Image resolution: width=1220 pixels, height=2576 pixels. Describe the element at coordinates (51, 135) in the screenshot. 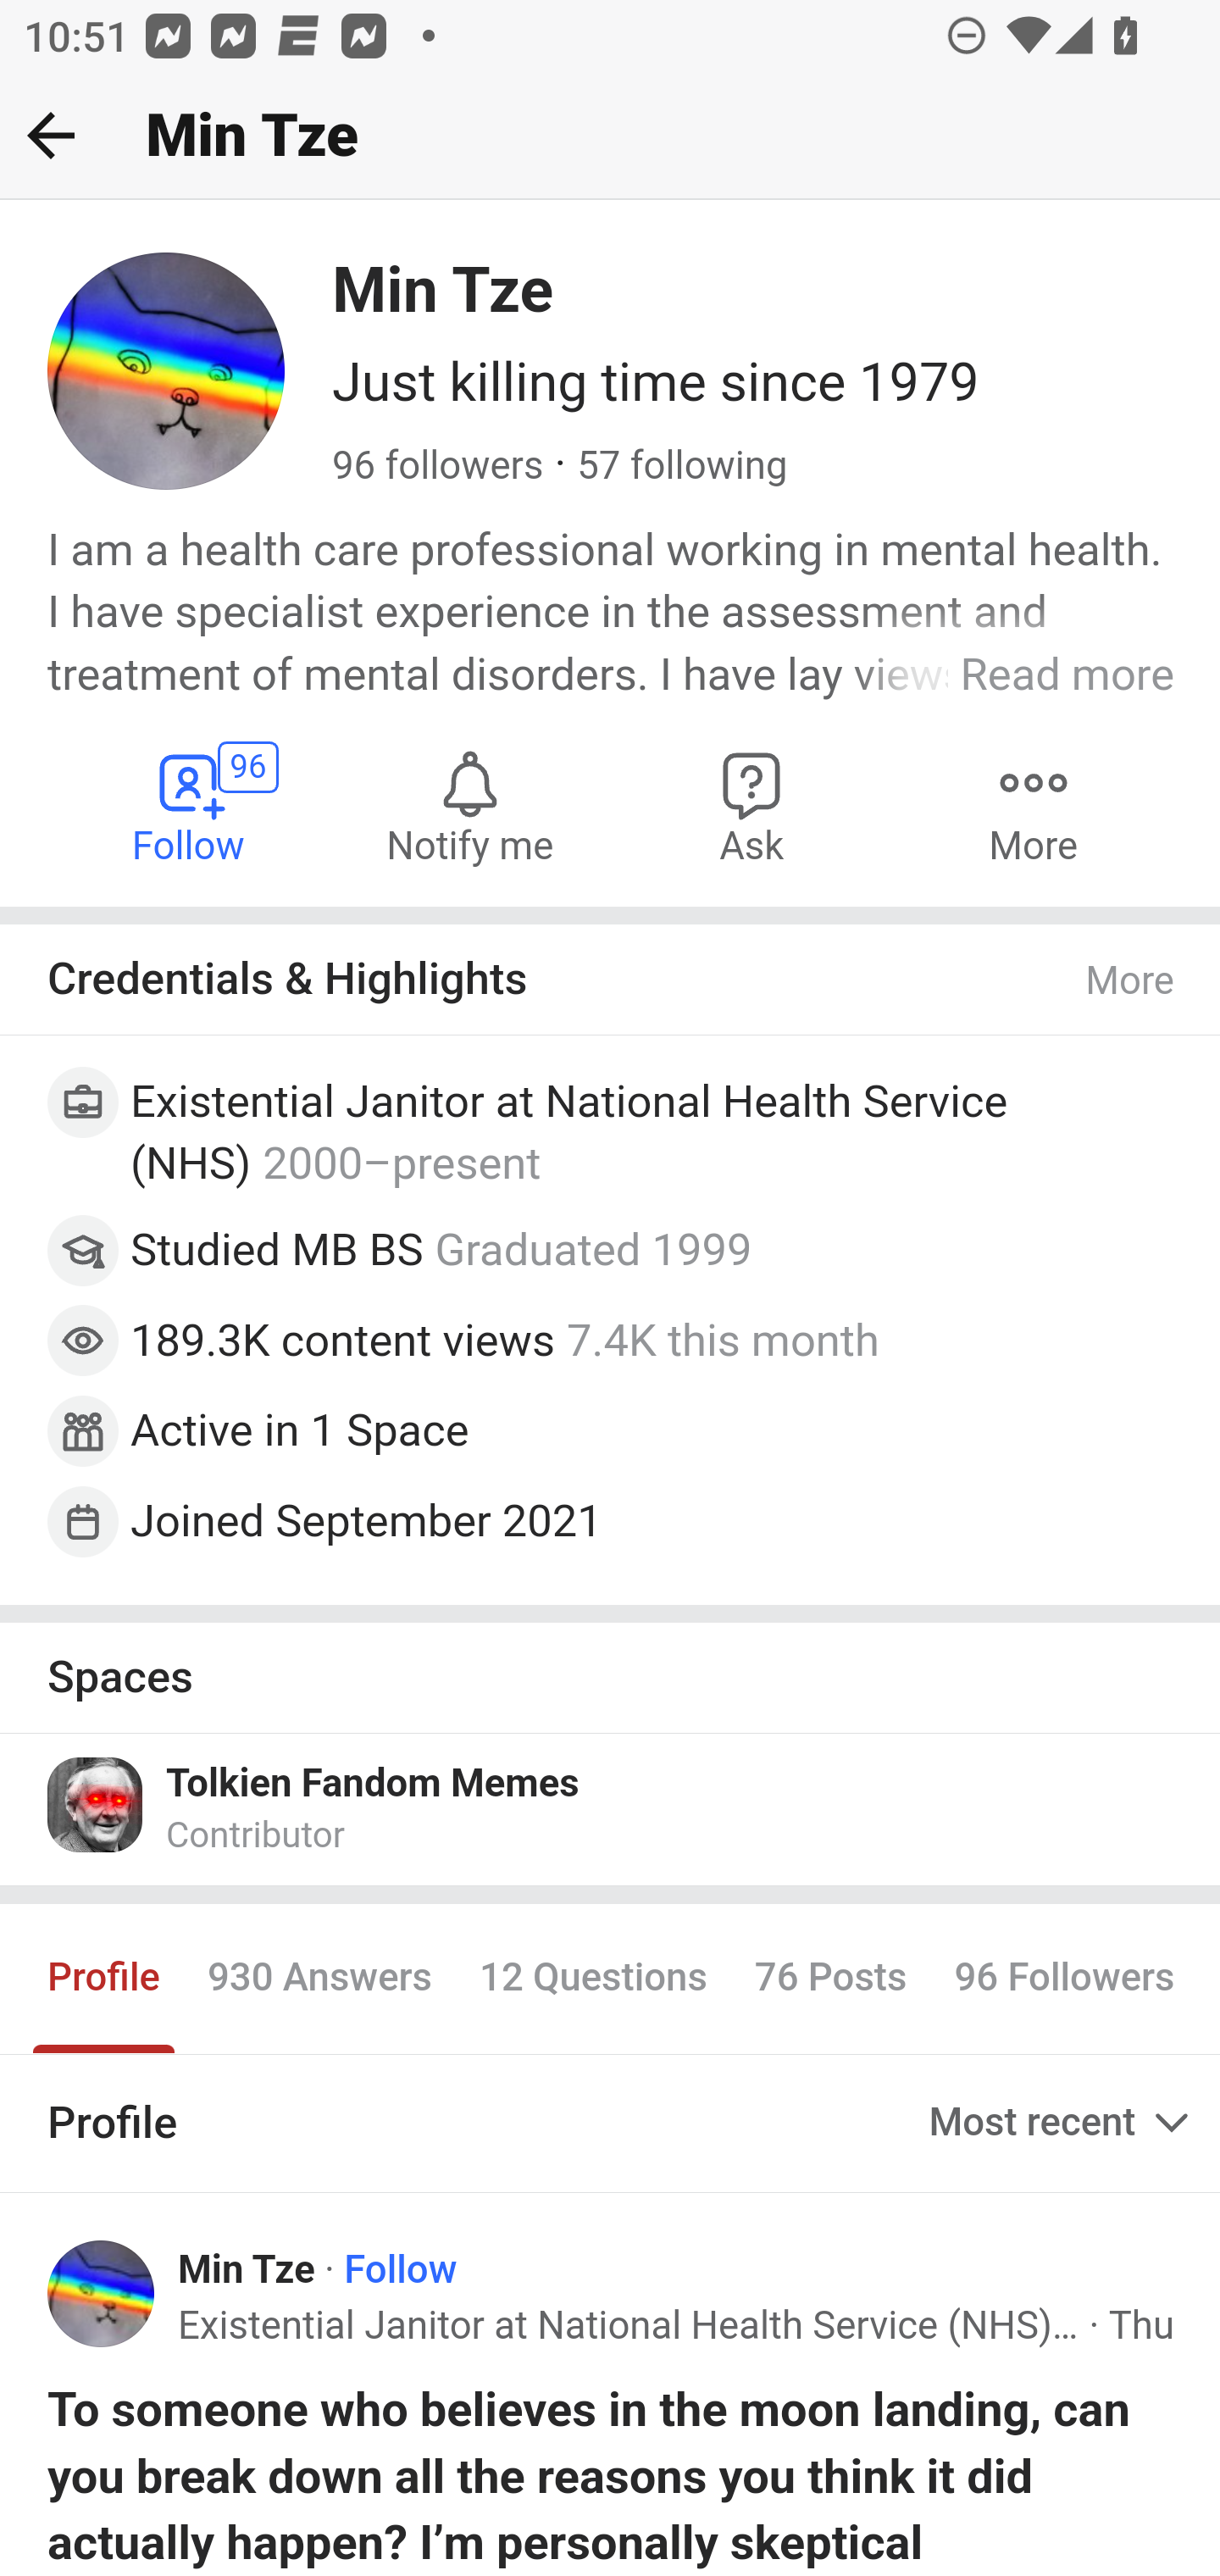

I see `Back` at that location.